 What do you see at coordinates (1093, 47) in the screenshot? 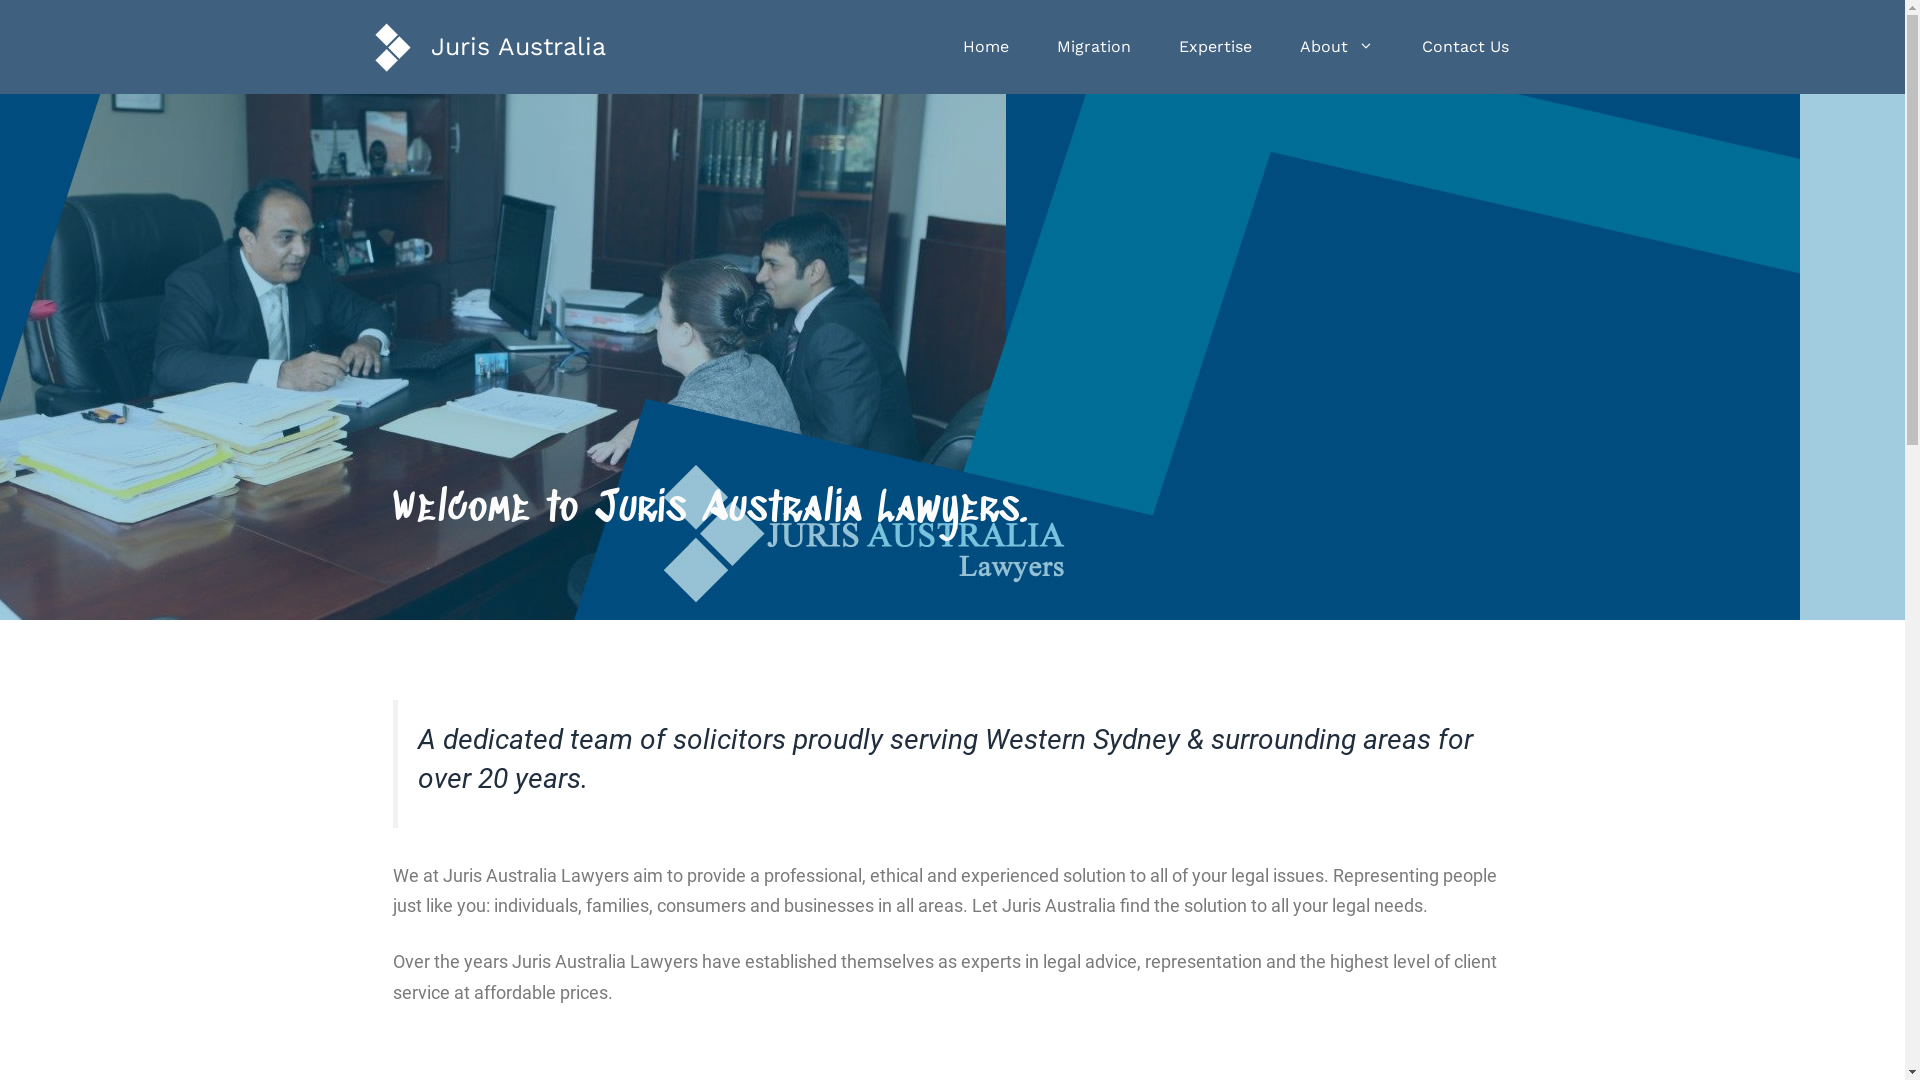
I see `Migration` at bounding box center [1093, 47].